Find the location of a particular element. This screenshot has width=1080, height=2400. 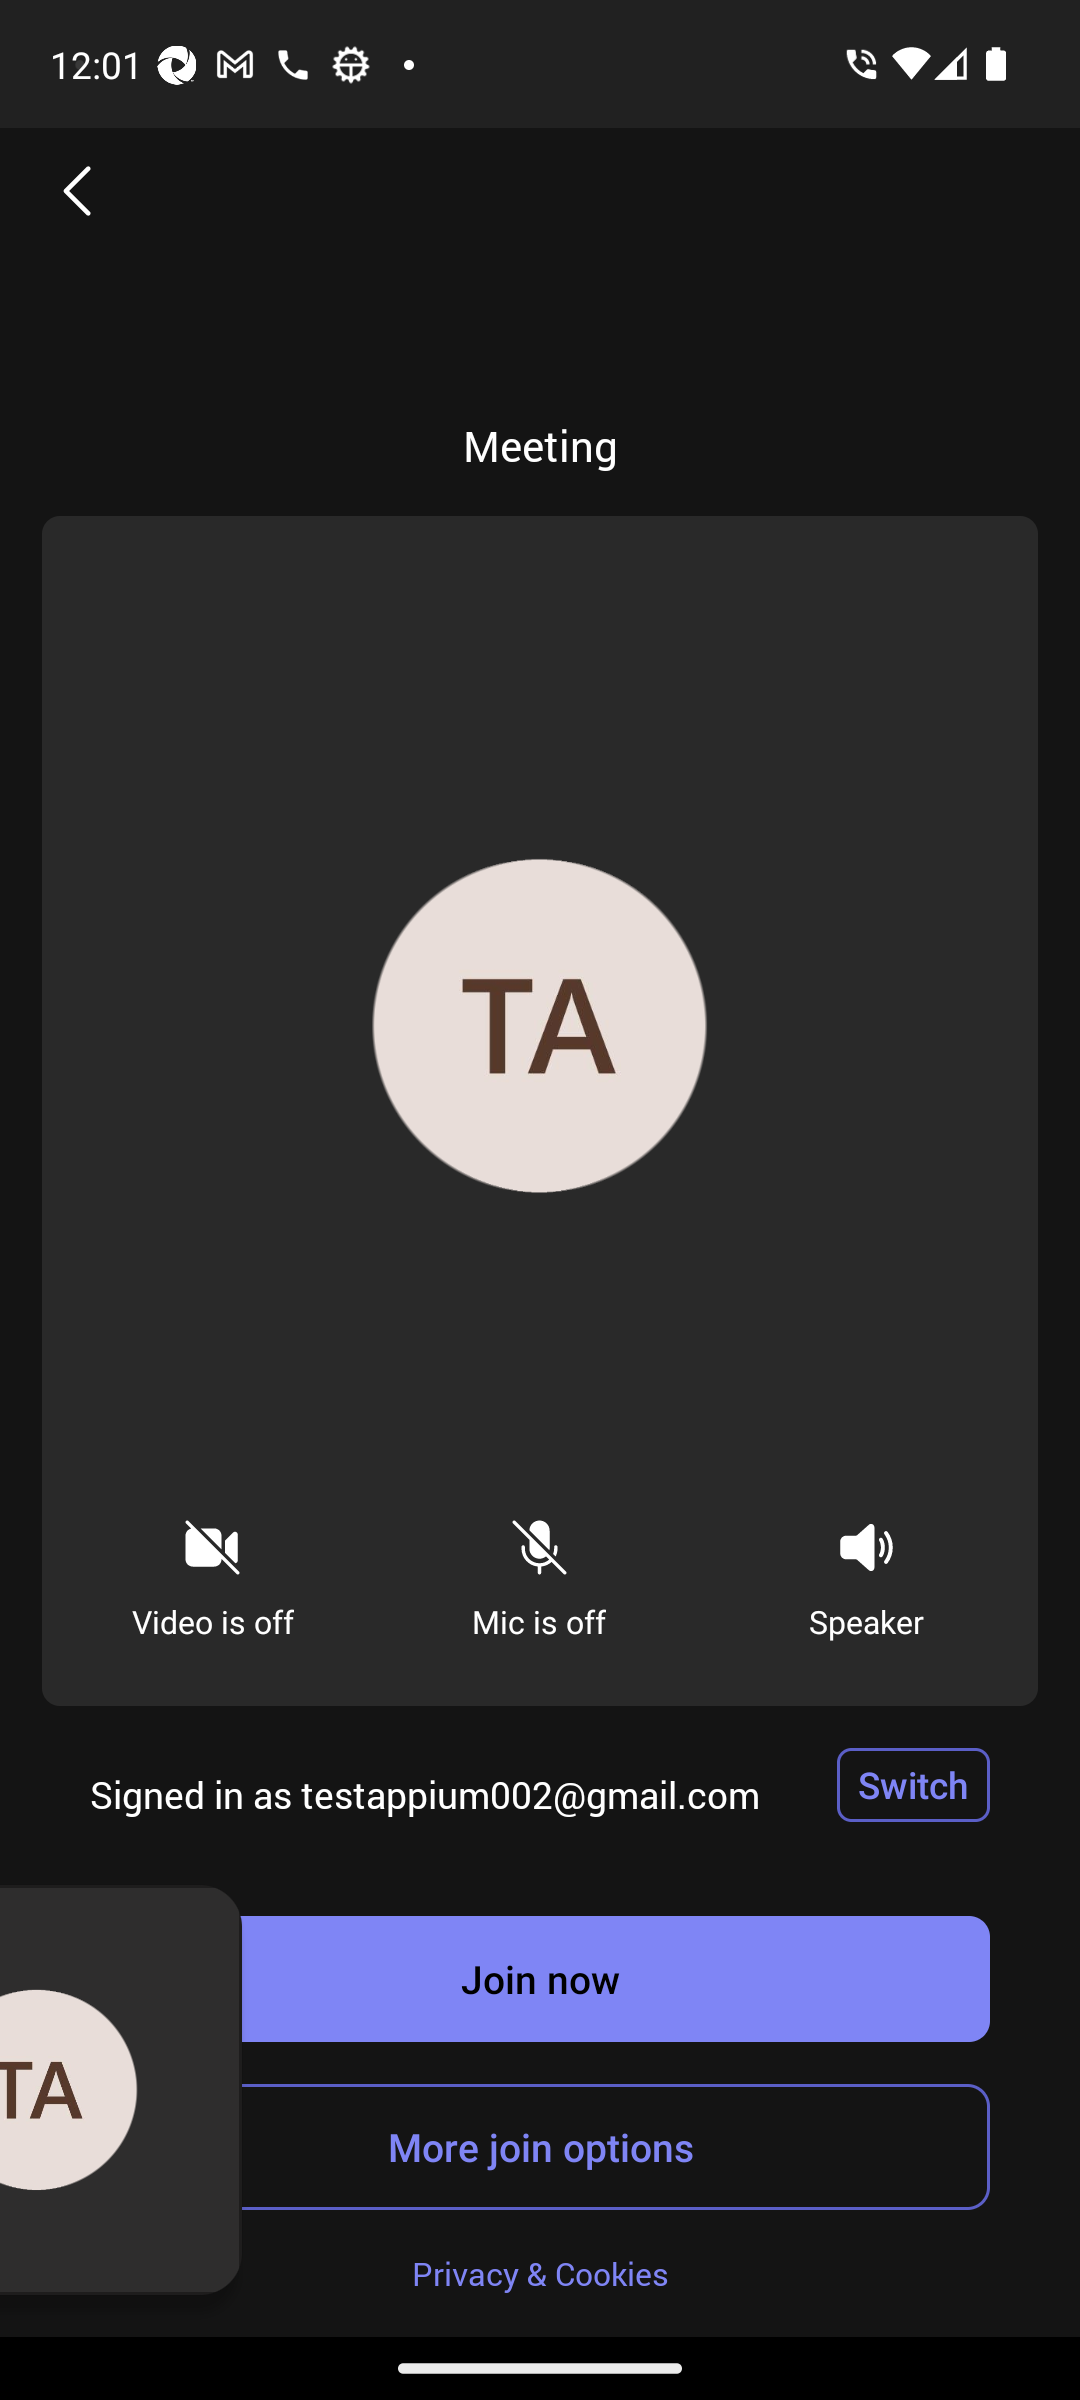

More join options is located at coordinates (540, 2146).